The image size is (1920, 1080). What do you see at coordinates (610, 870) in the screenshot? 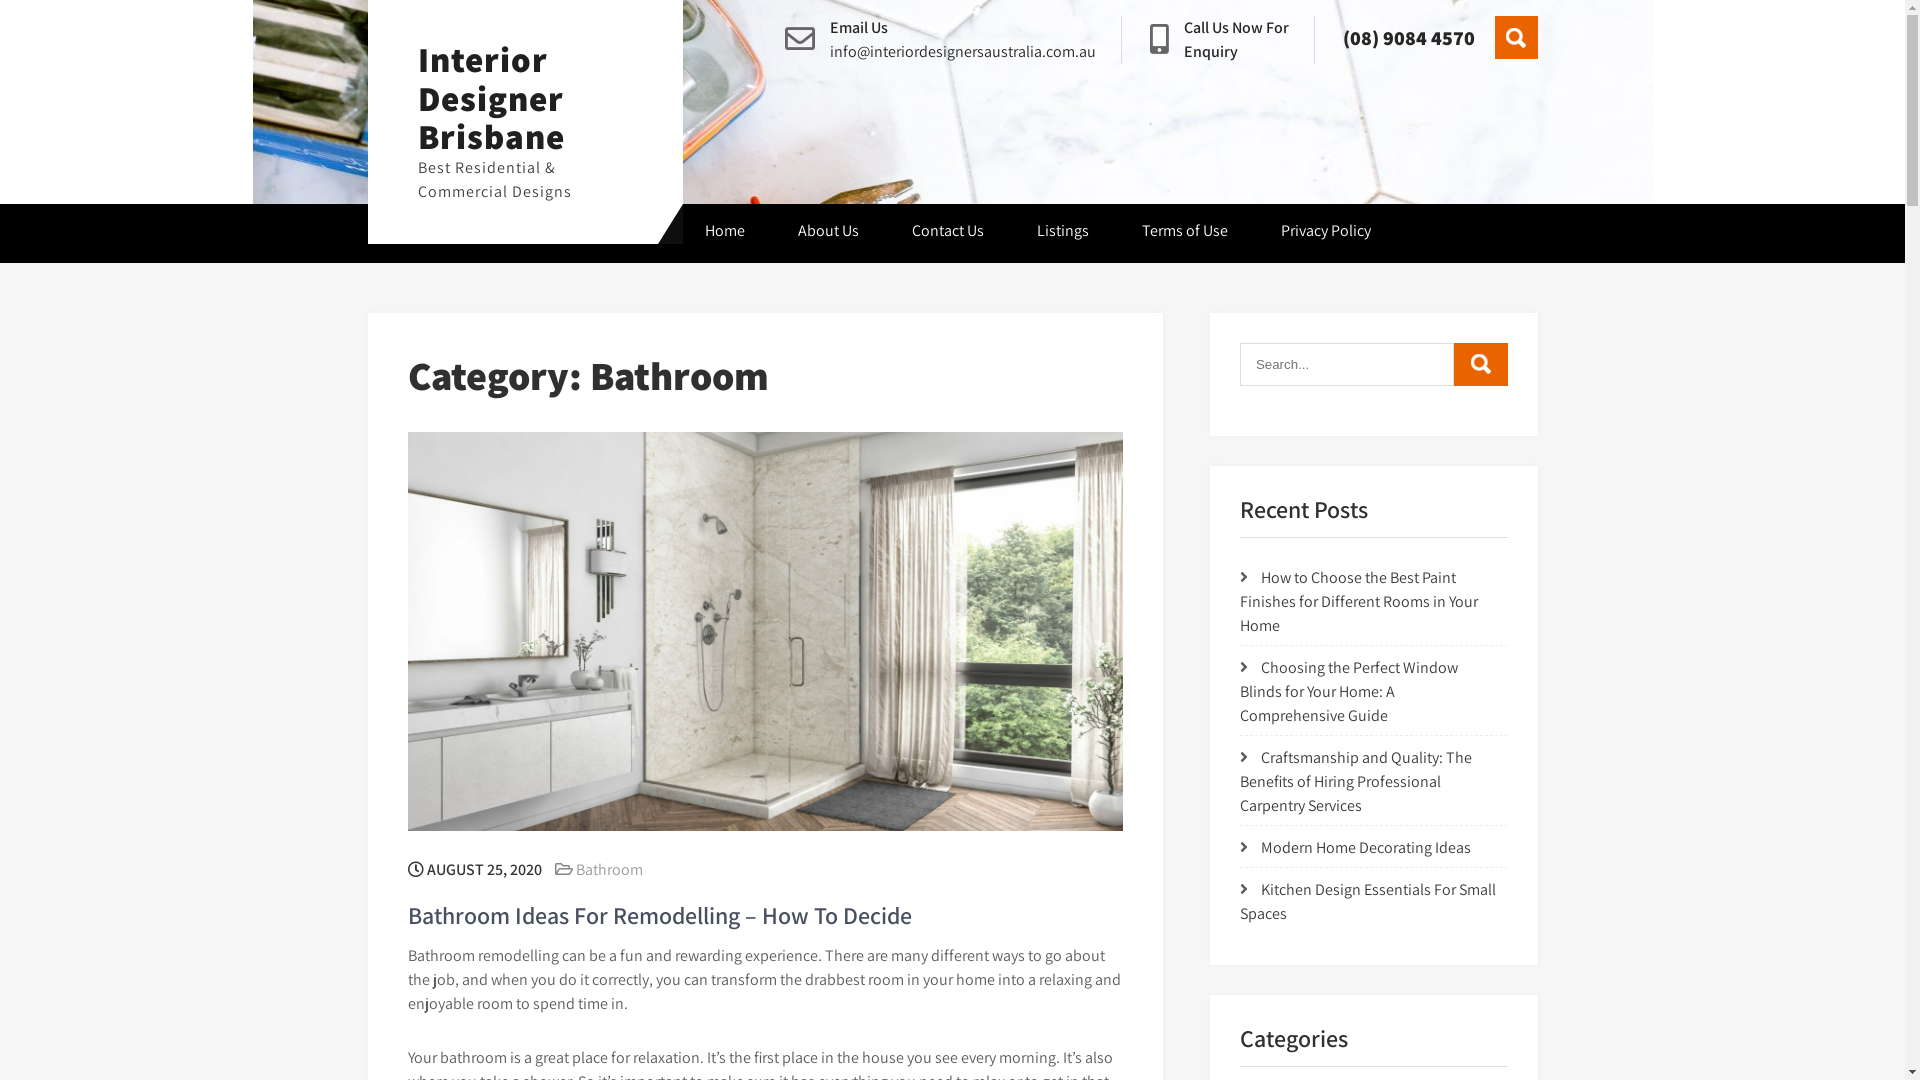
I see `Bathroom` at bounding box center [610, 870].